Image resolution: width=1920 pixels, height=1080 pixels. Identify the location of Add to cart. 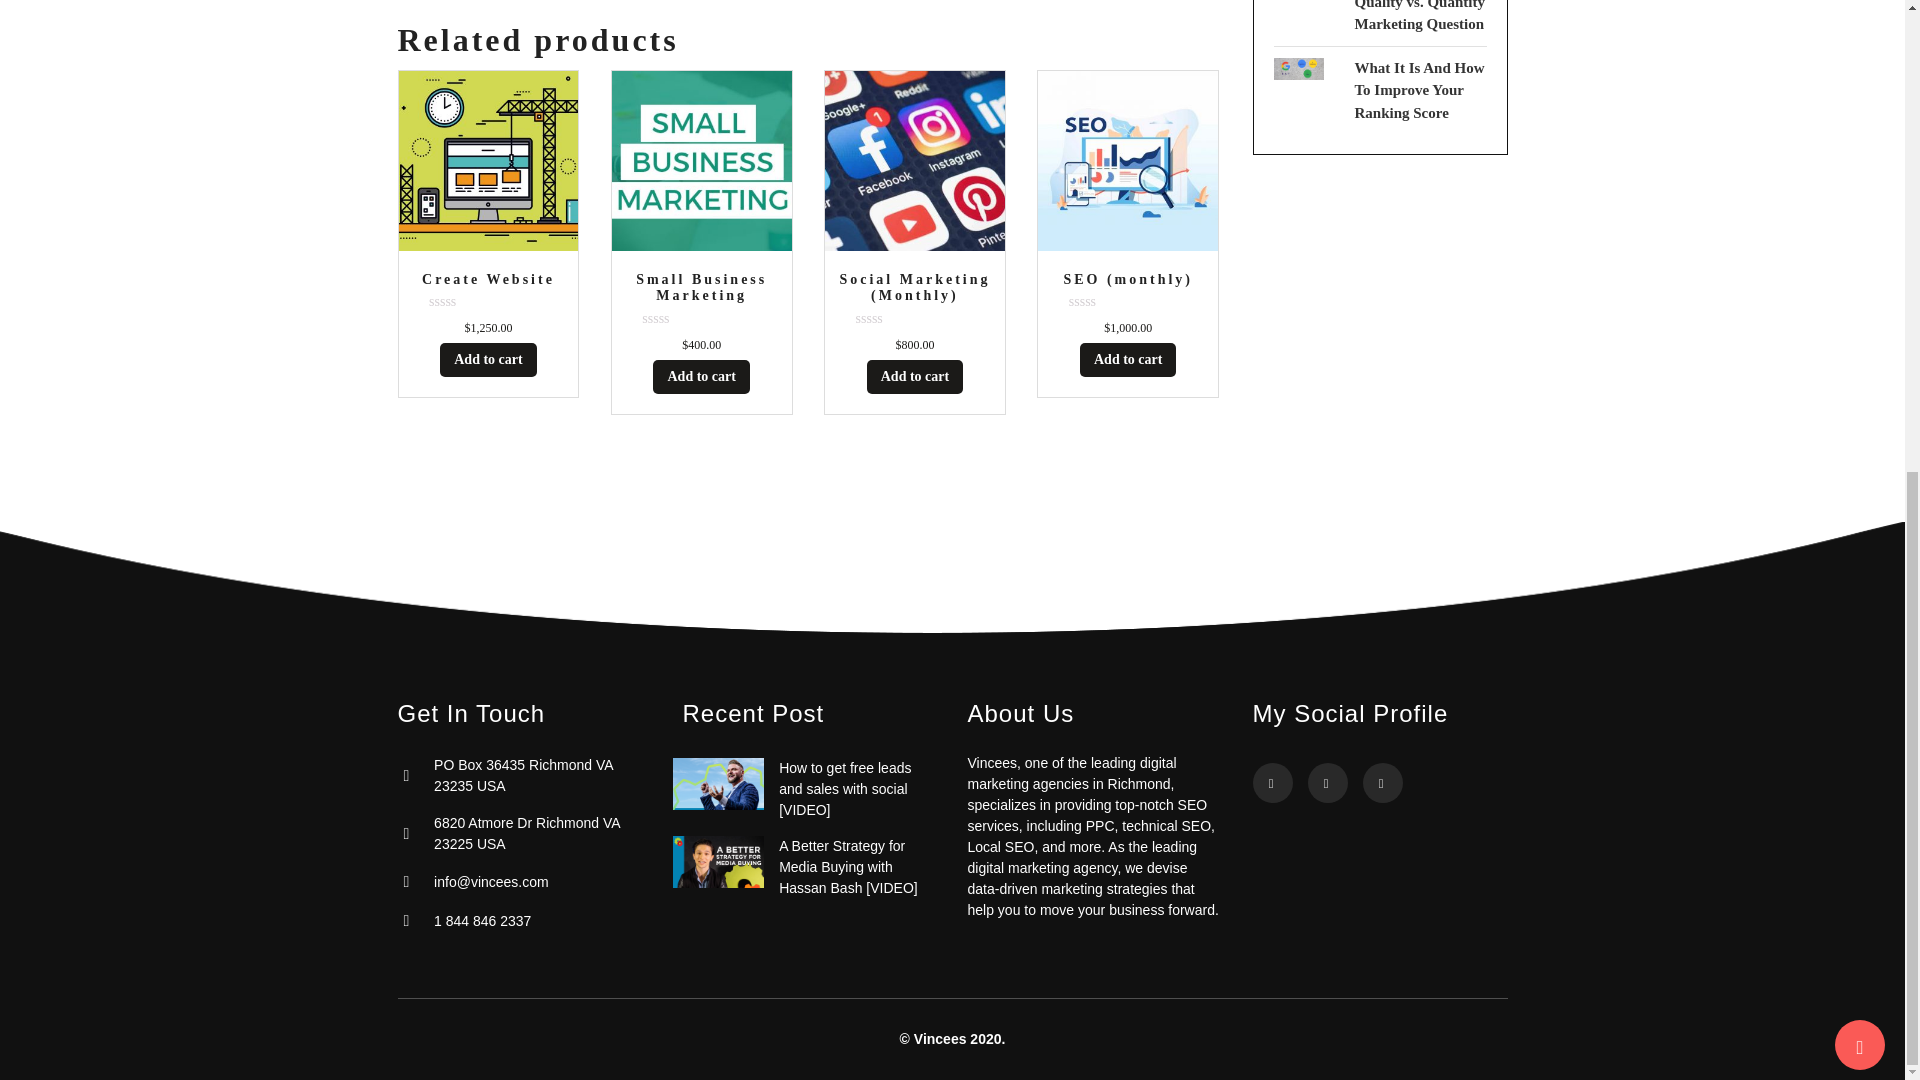
(487, 360).